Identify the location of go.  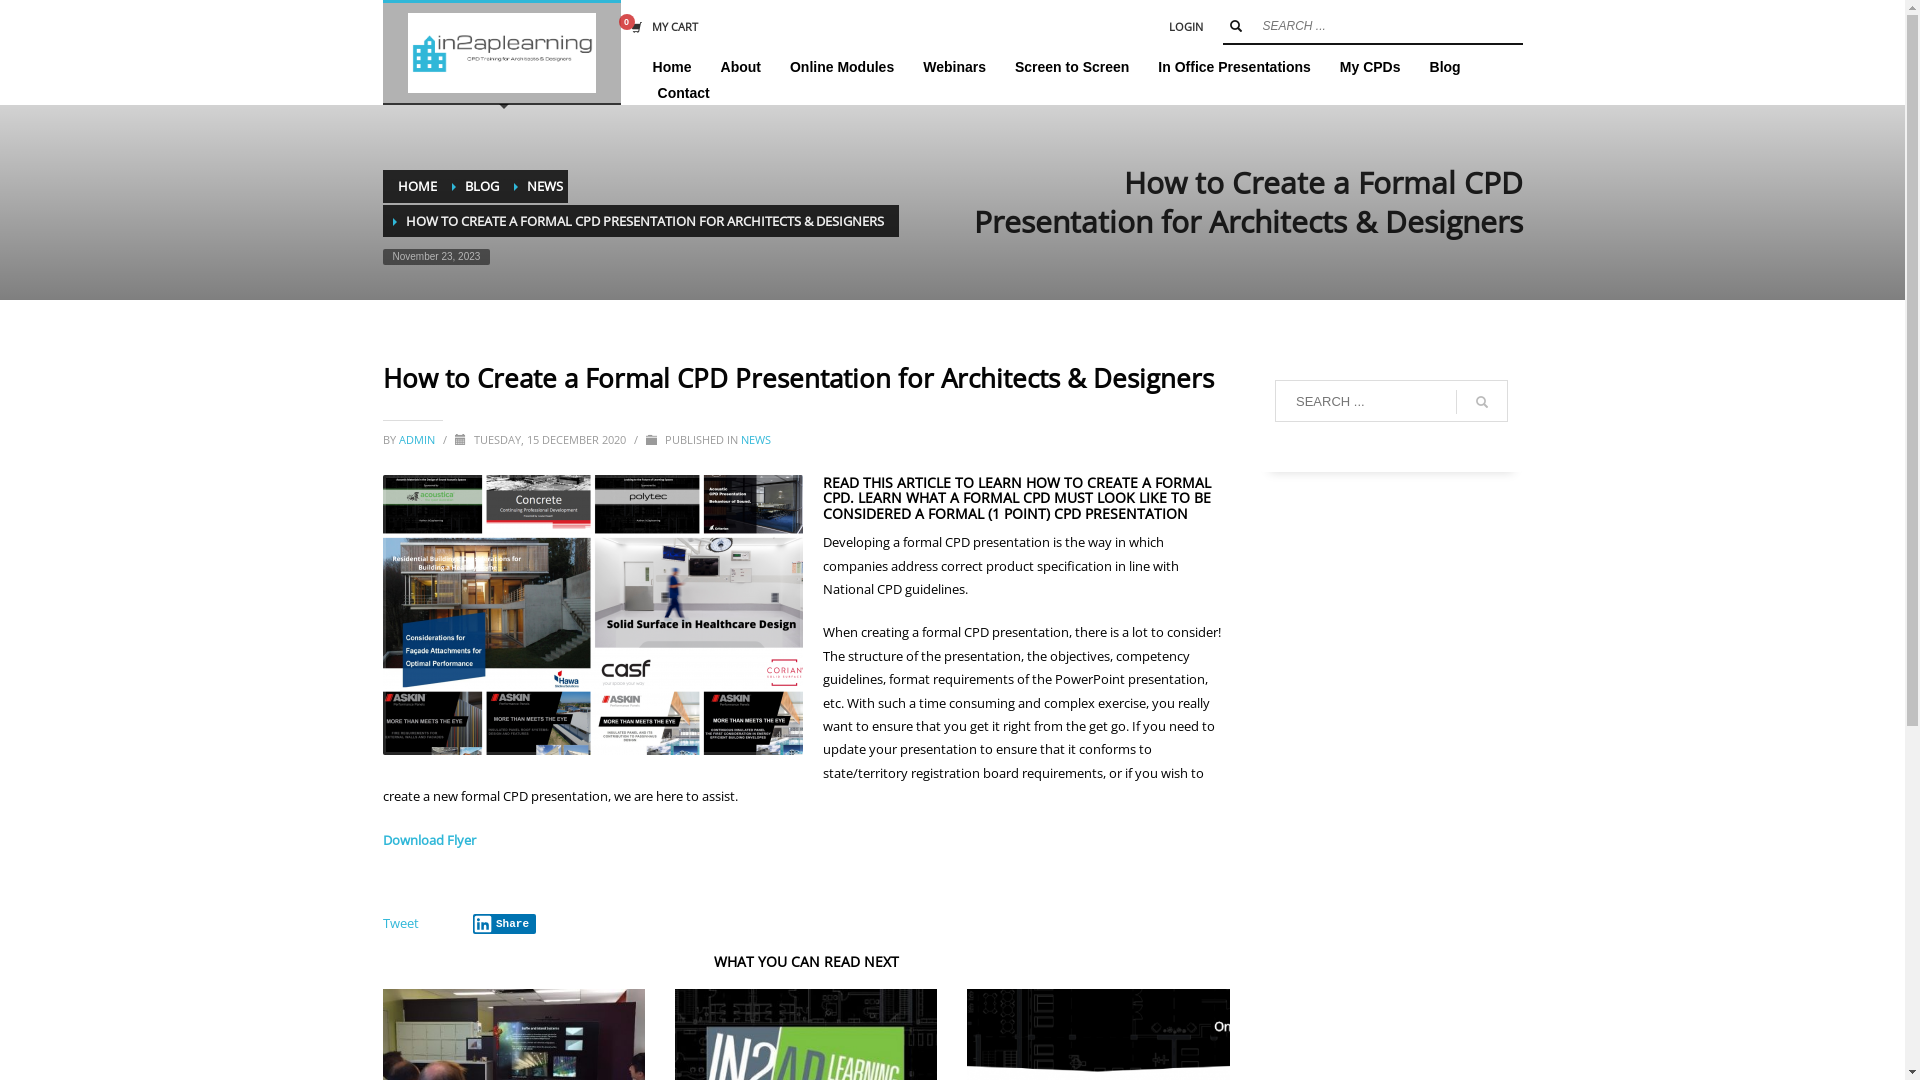
(1482, 402).